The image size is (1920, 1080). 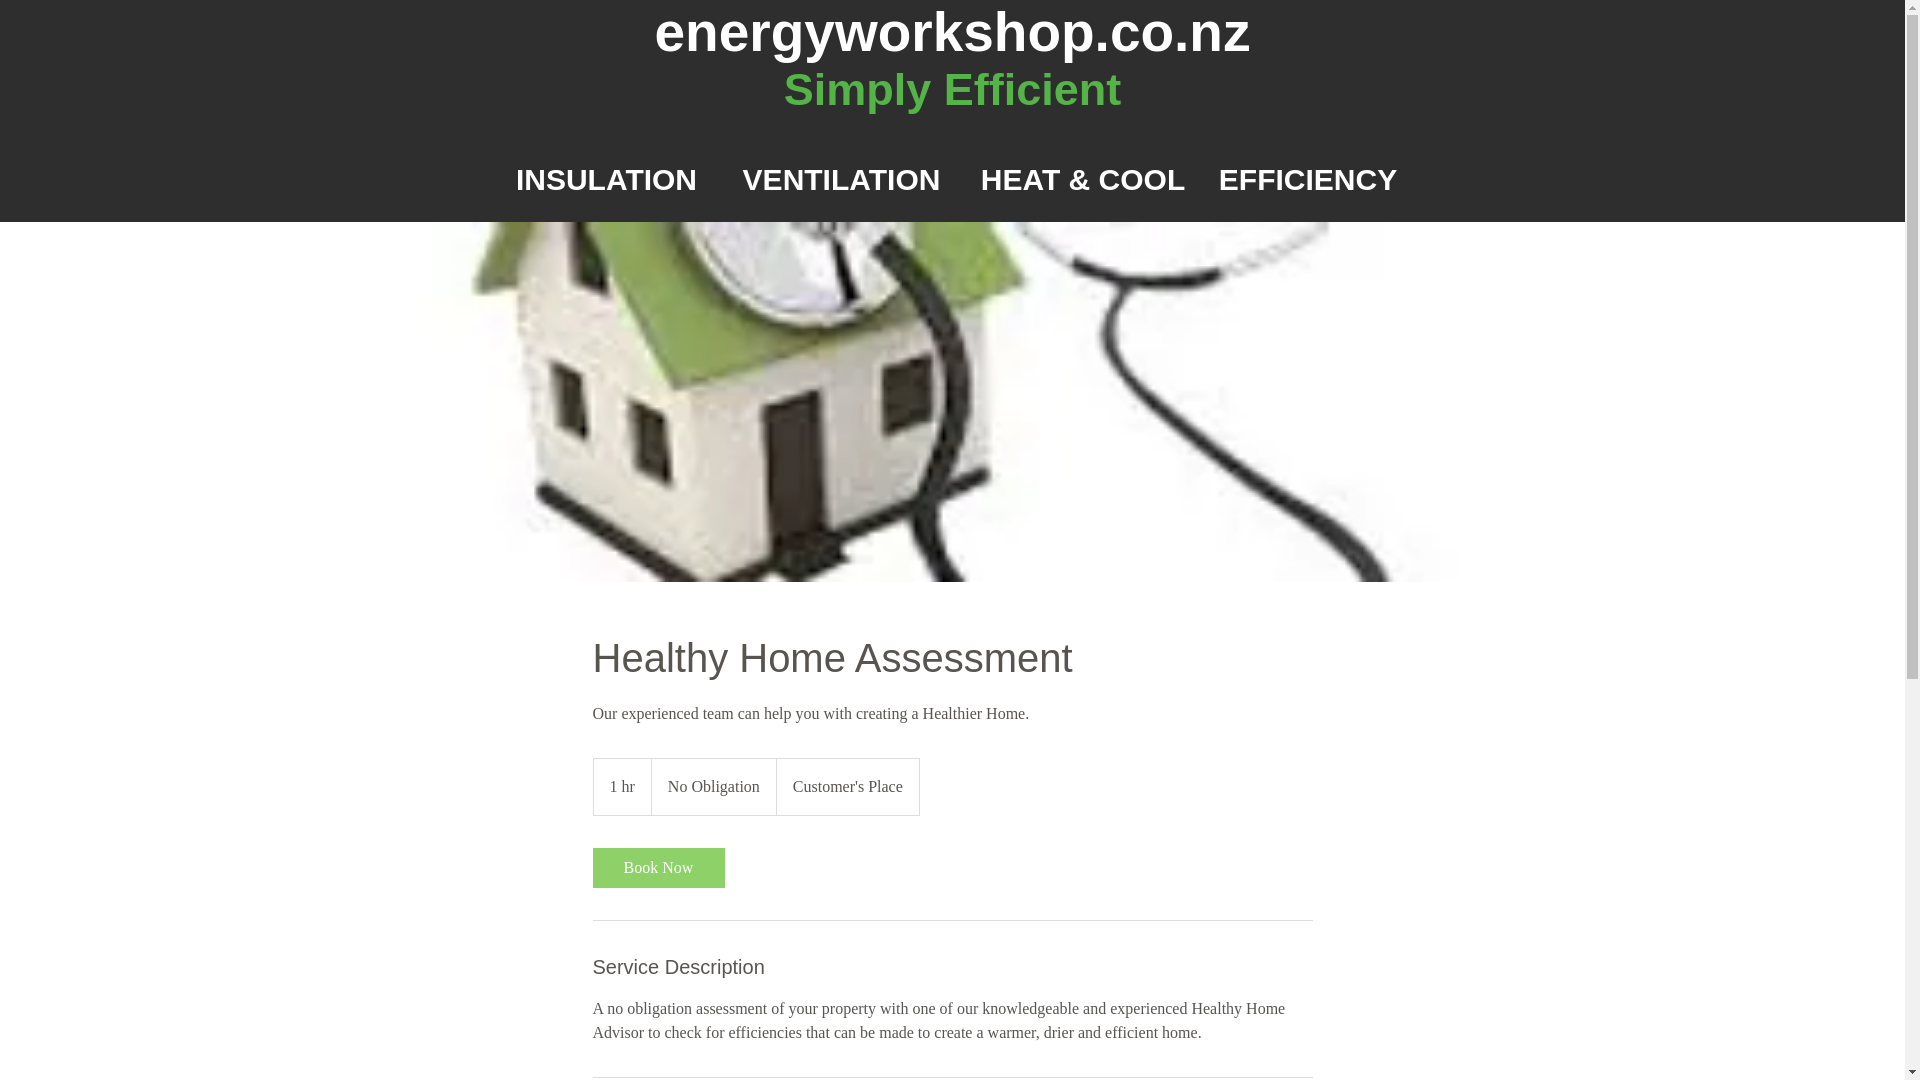 I want to click on INSULATION, so click(x=606, y=180).